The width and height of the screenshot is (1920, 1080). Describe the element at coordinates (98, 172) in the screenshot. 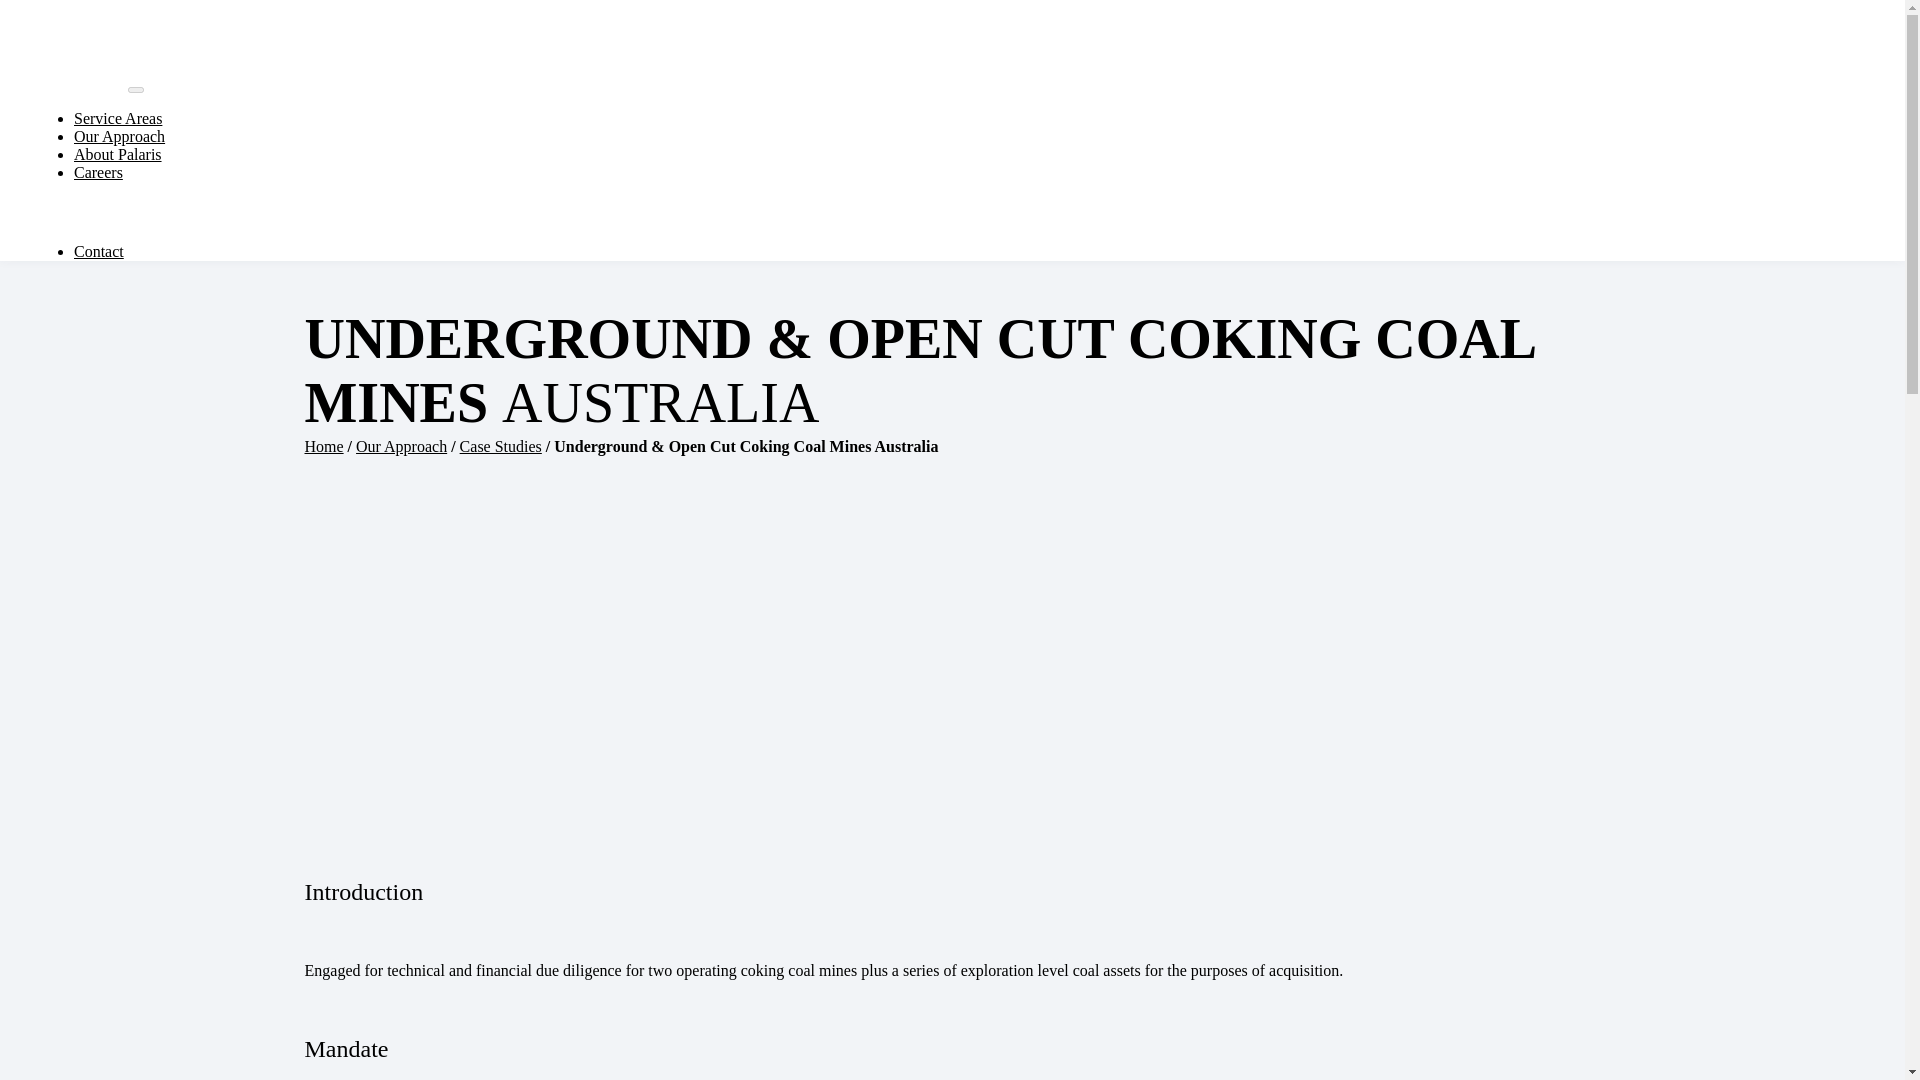

I see `Careers` at that location.